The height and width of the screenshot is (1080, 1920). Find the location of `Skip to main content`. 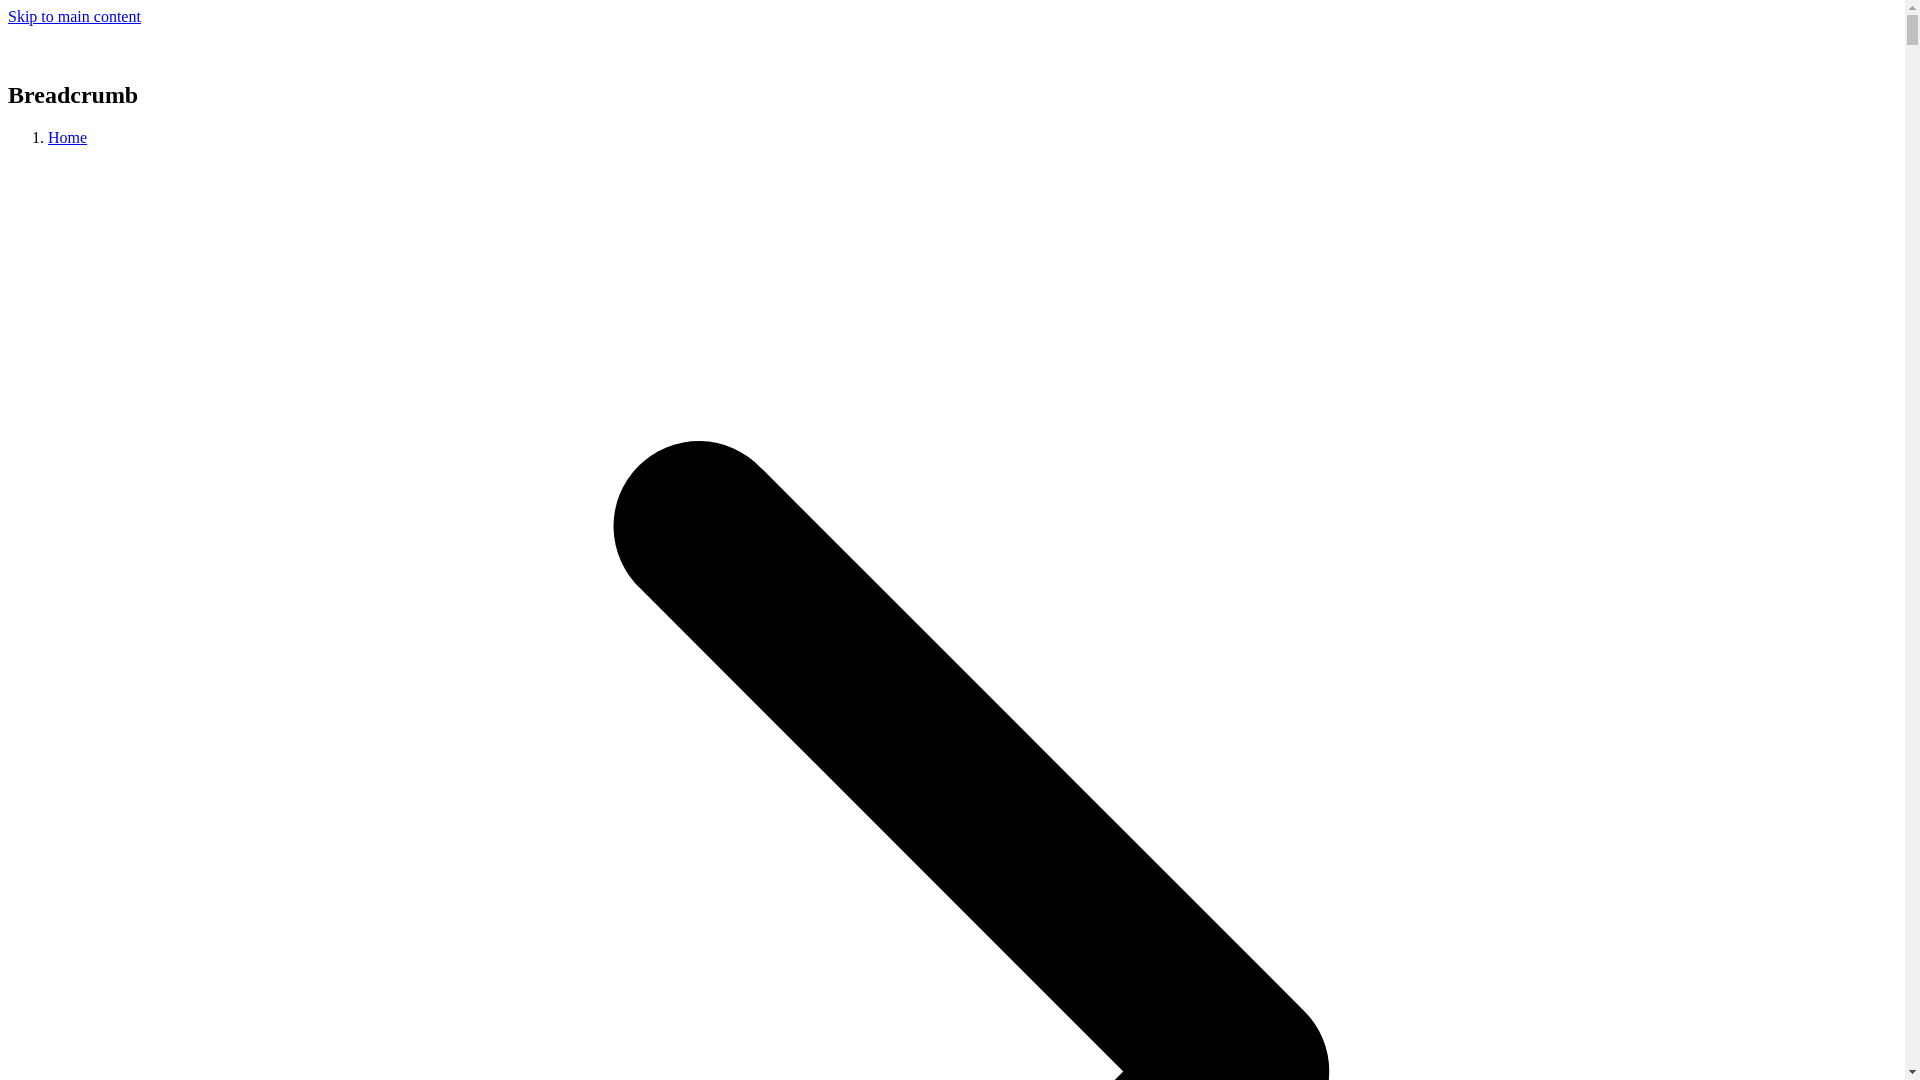

Skip to main content is located at coordinates (74, 16).